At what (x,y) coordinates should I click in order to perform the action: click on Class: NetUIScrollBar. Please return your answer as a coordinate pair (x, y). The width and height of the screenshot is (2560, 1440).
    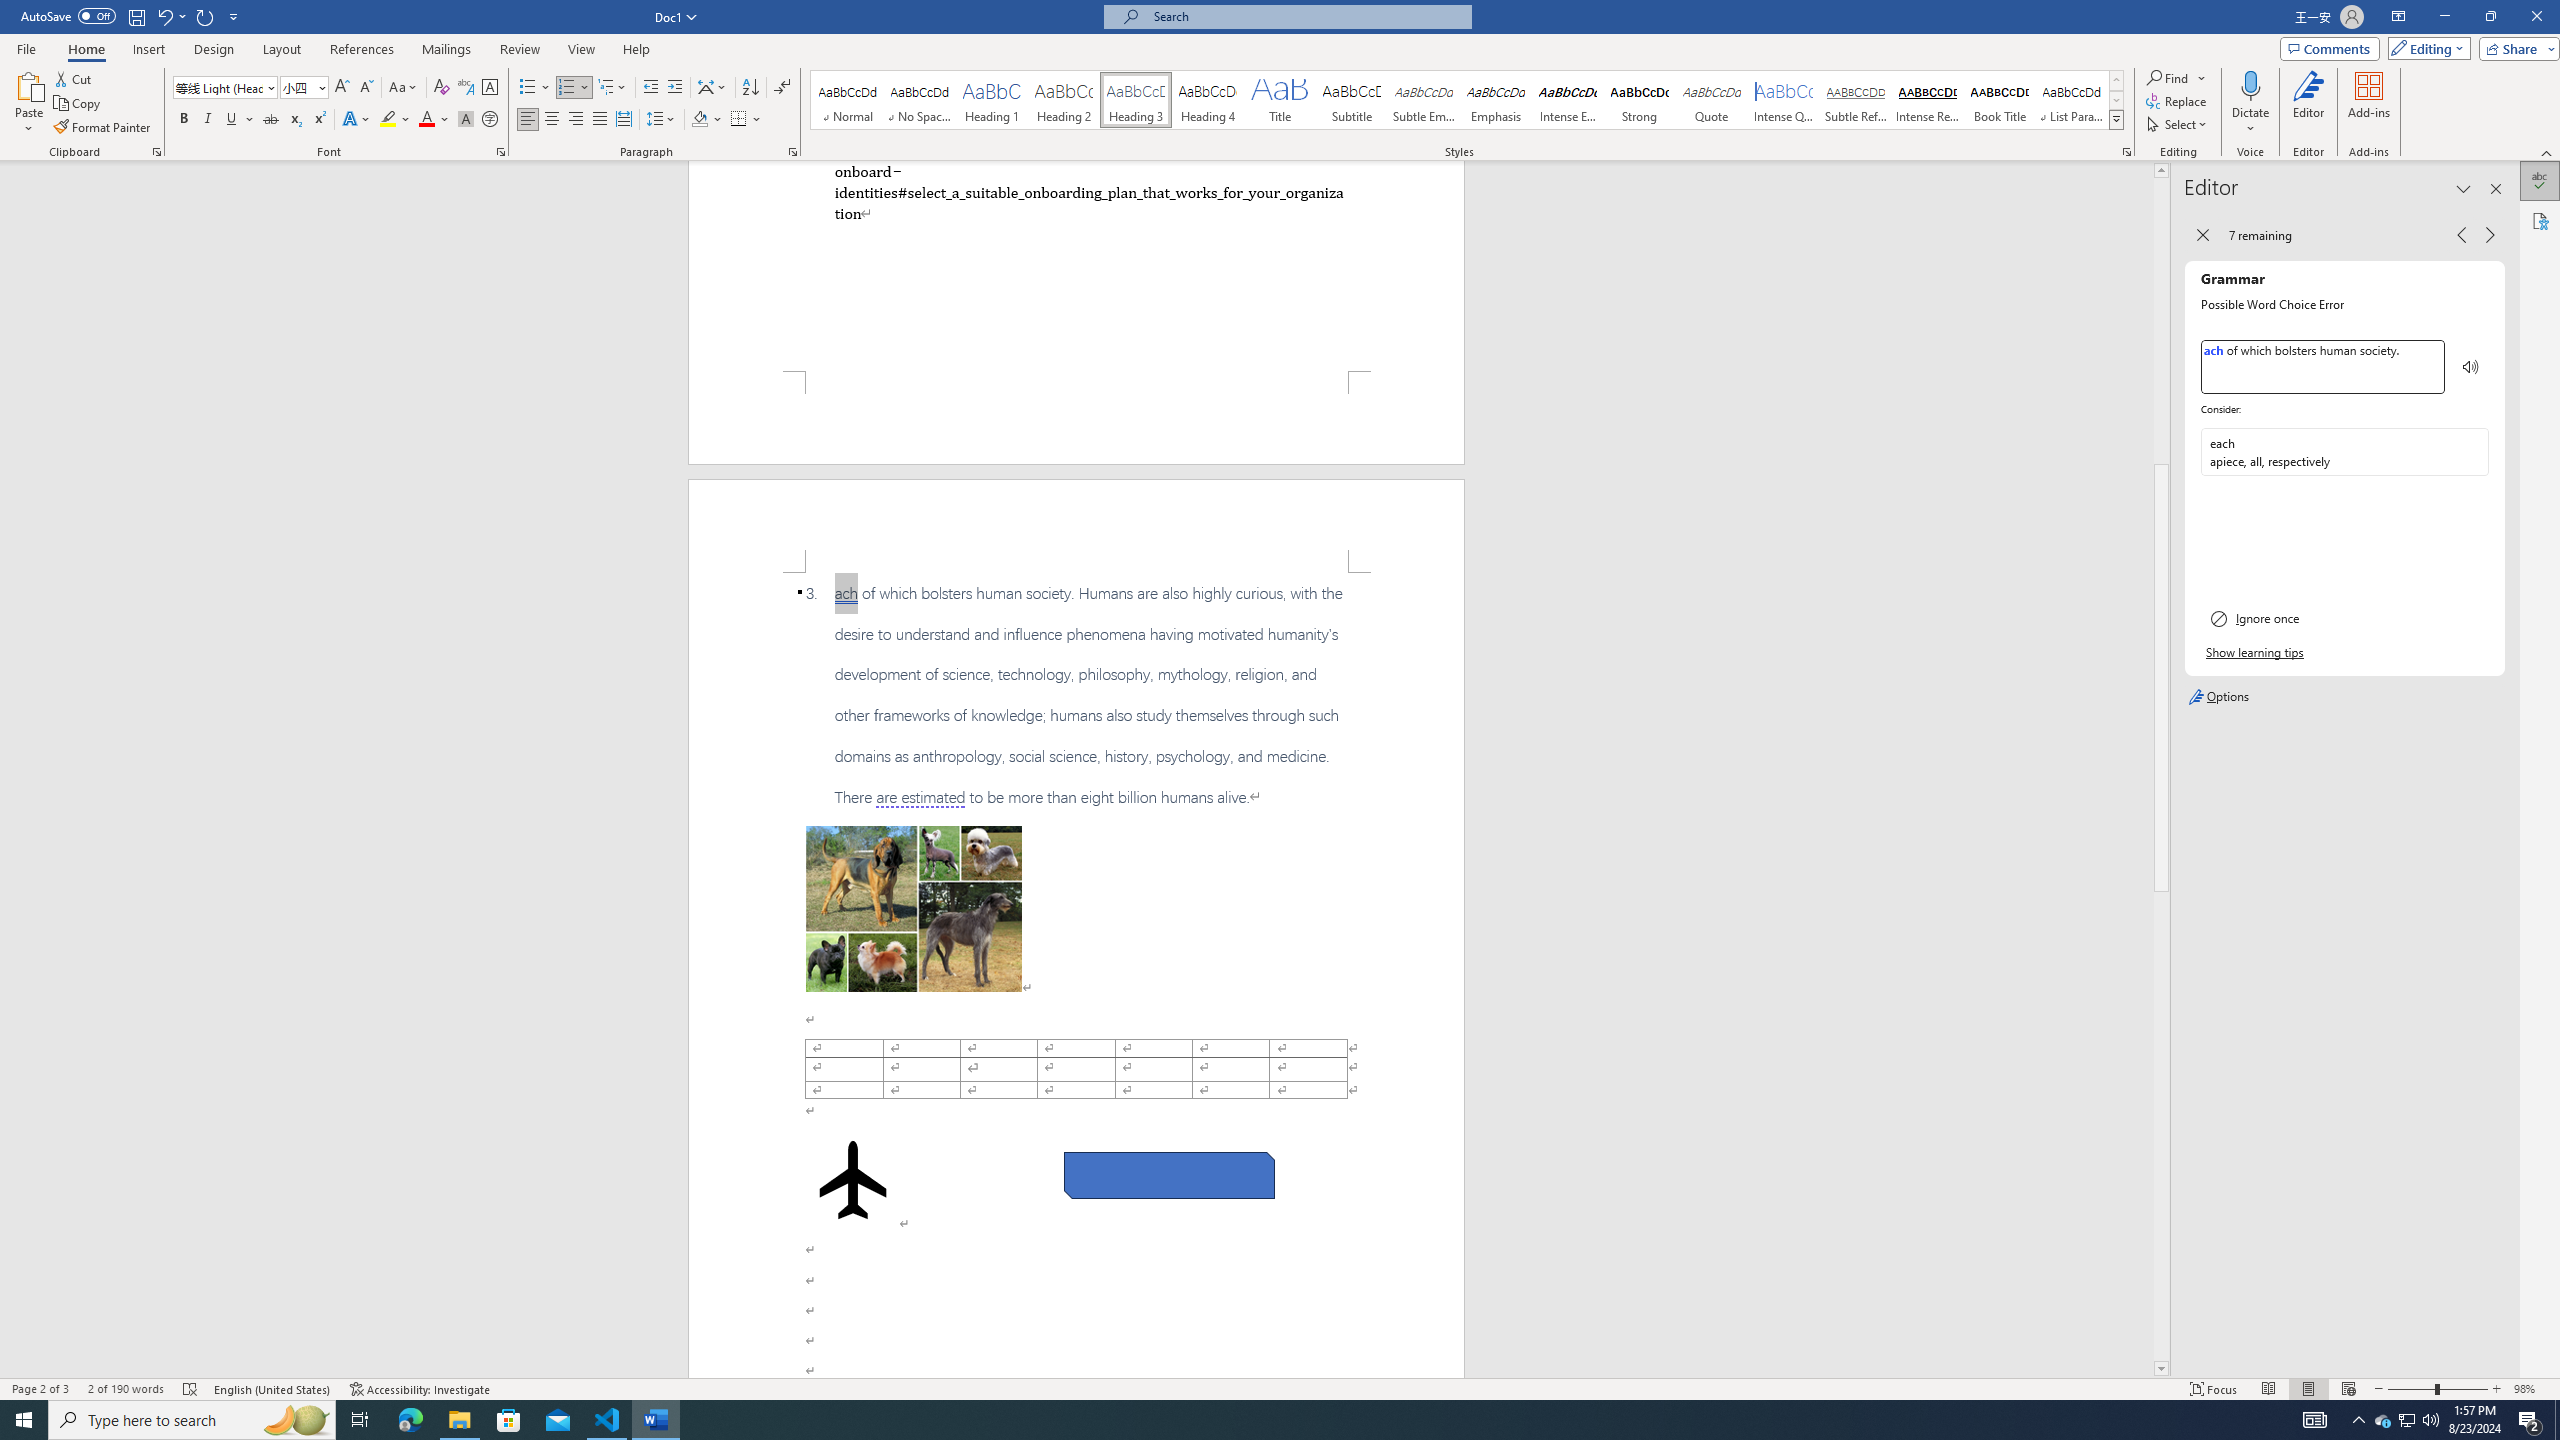
    Looking at the image, I should click on (2161, 770).